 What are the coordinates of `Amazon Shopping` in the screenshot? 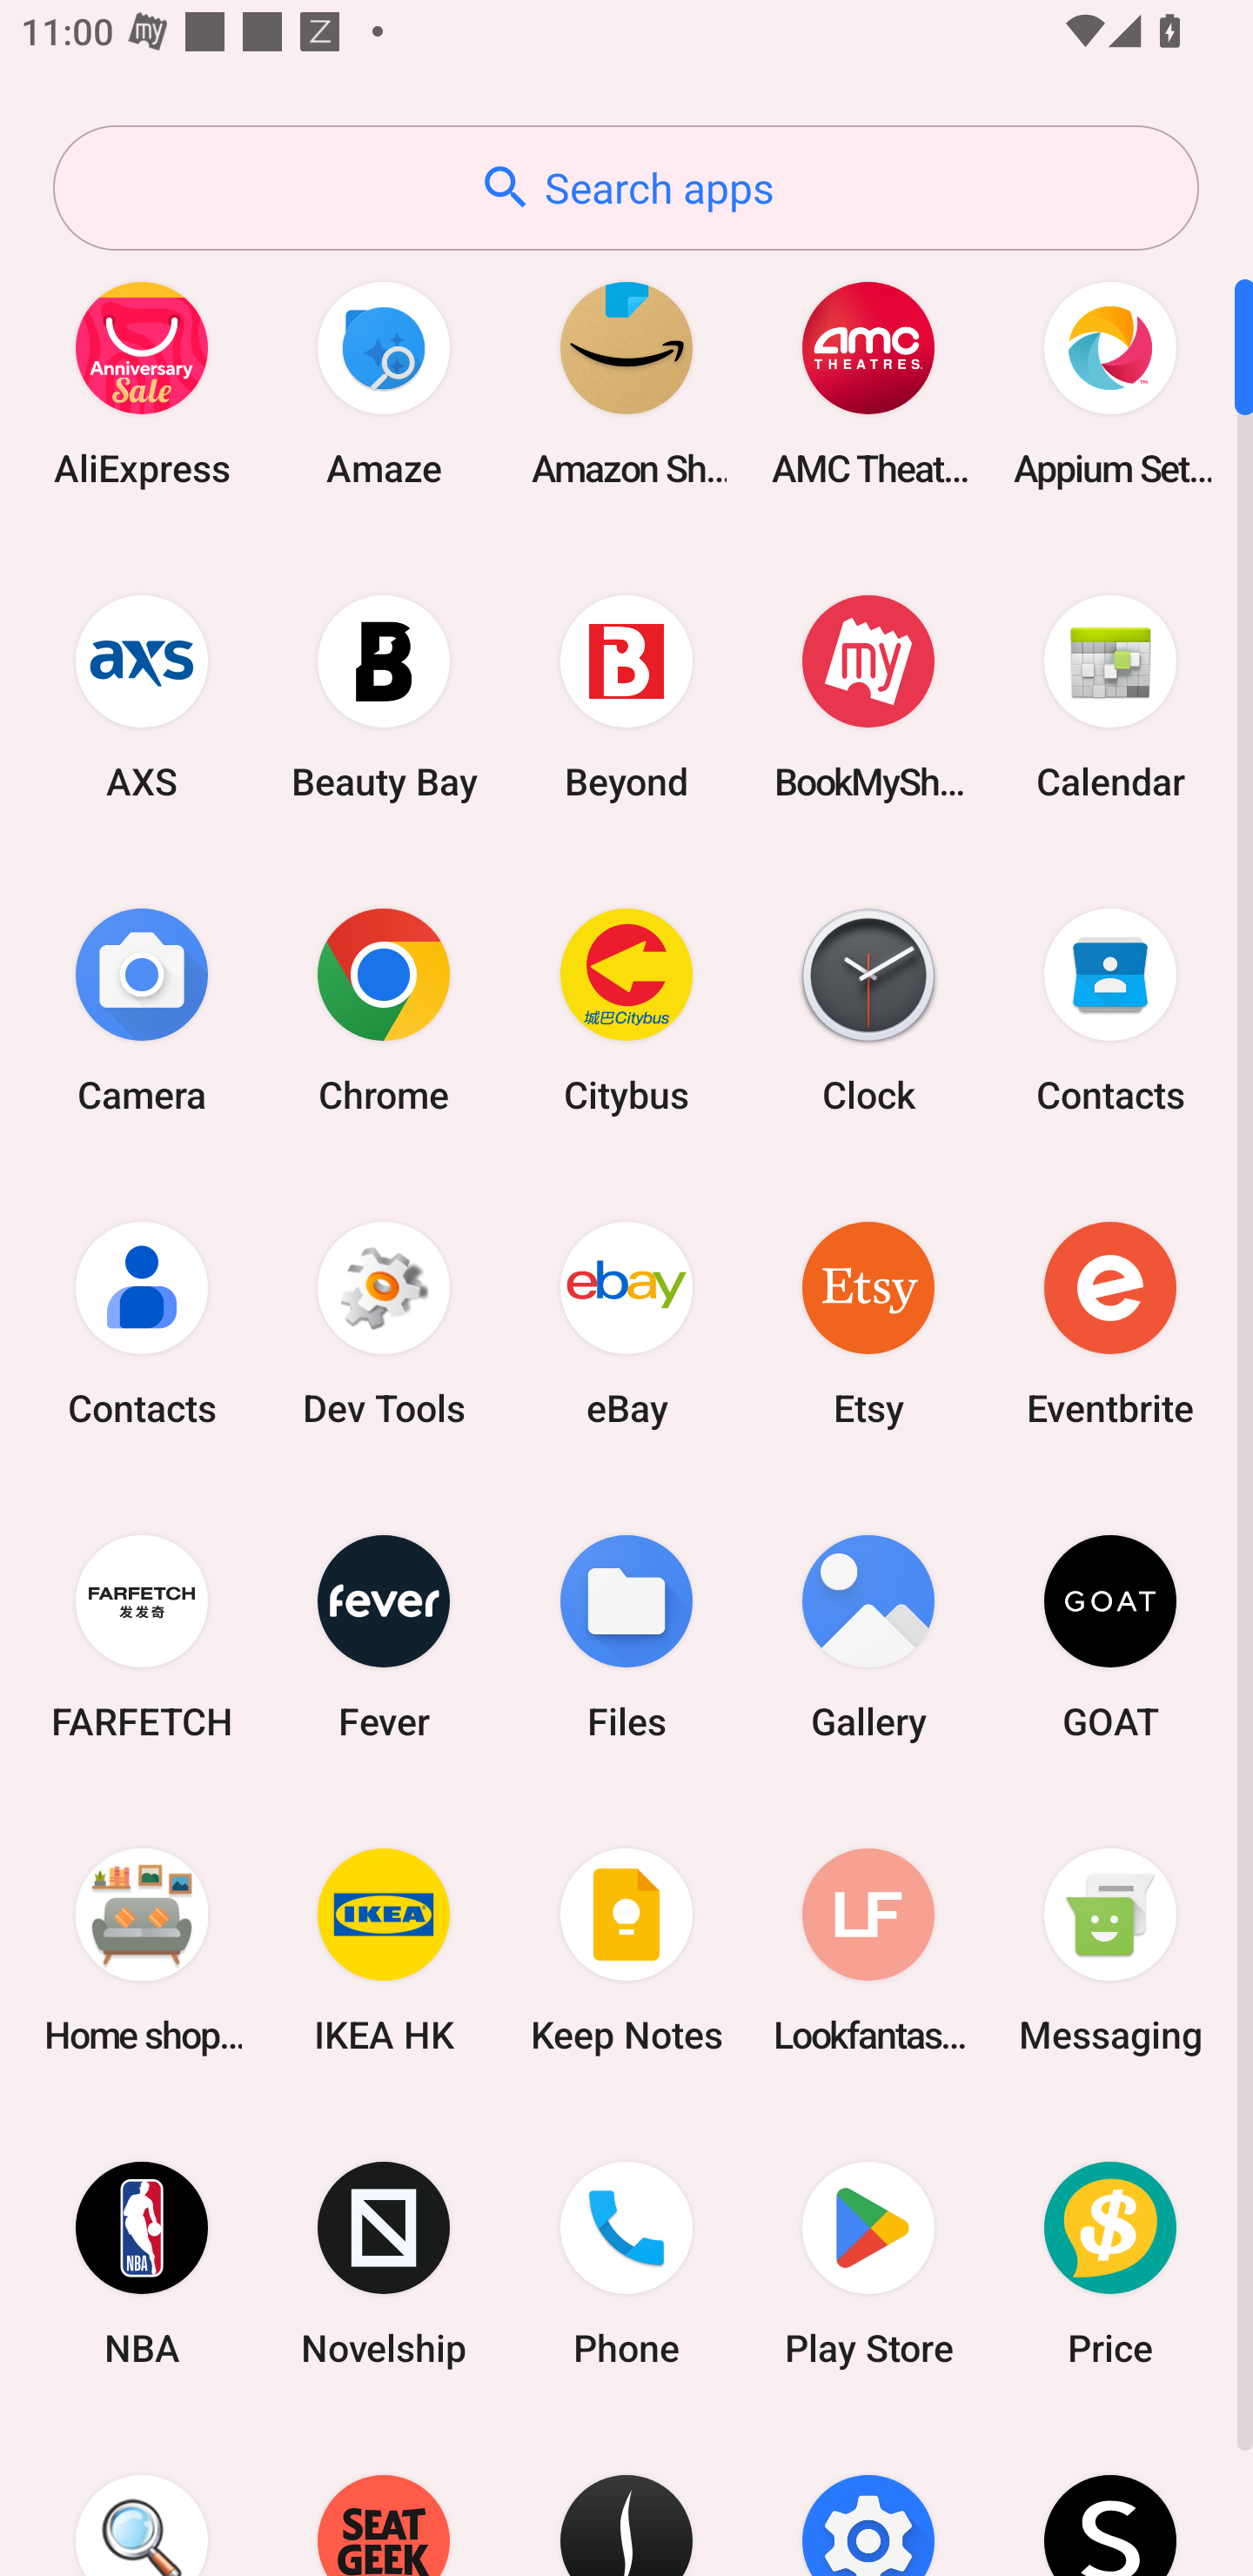 It's located at (626, 383).